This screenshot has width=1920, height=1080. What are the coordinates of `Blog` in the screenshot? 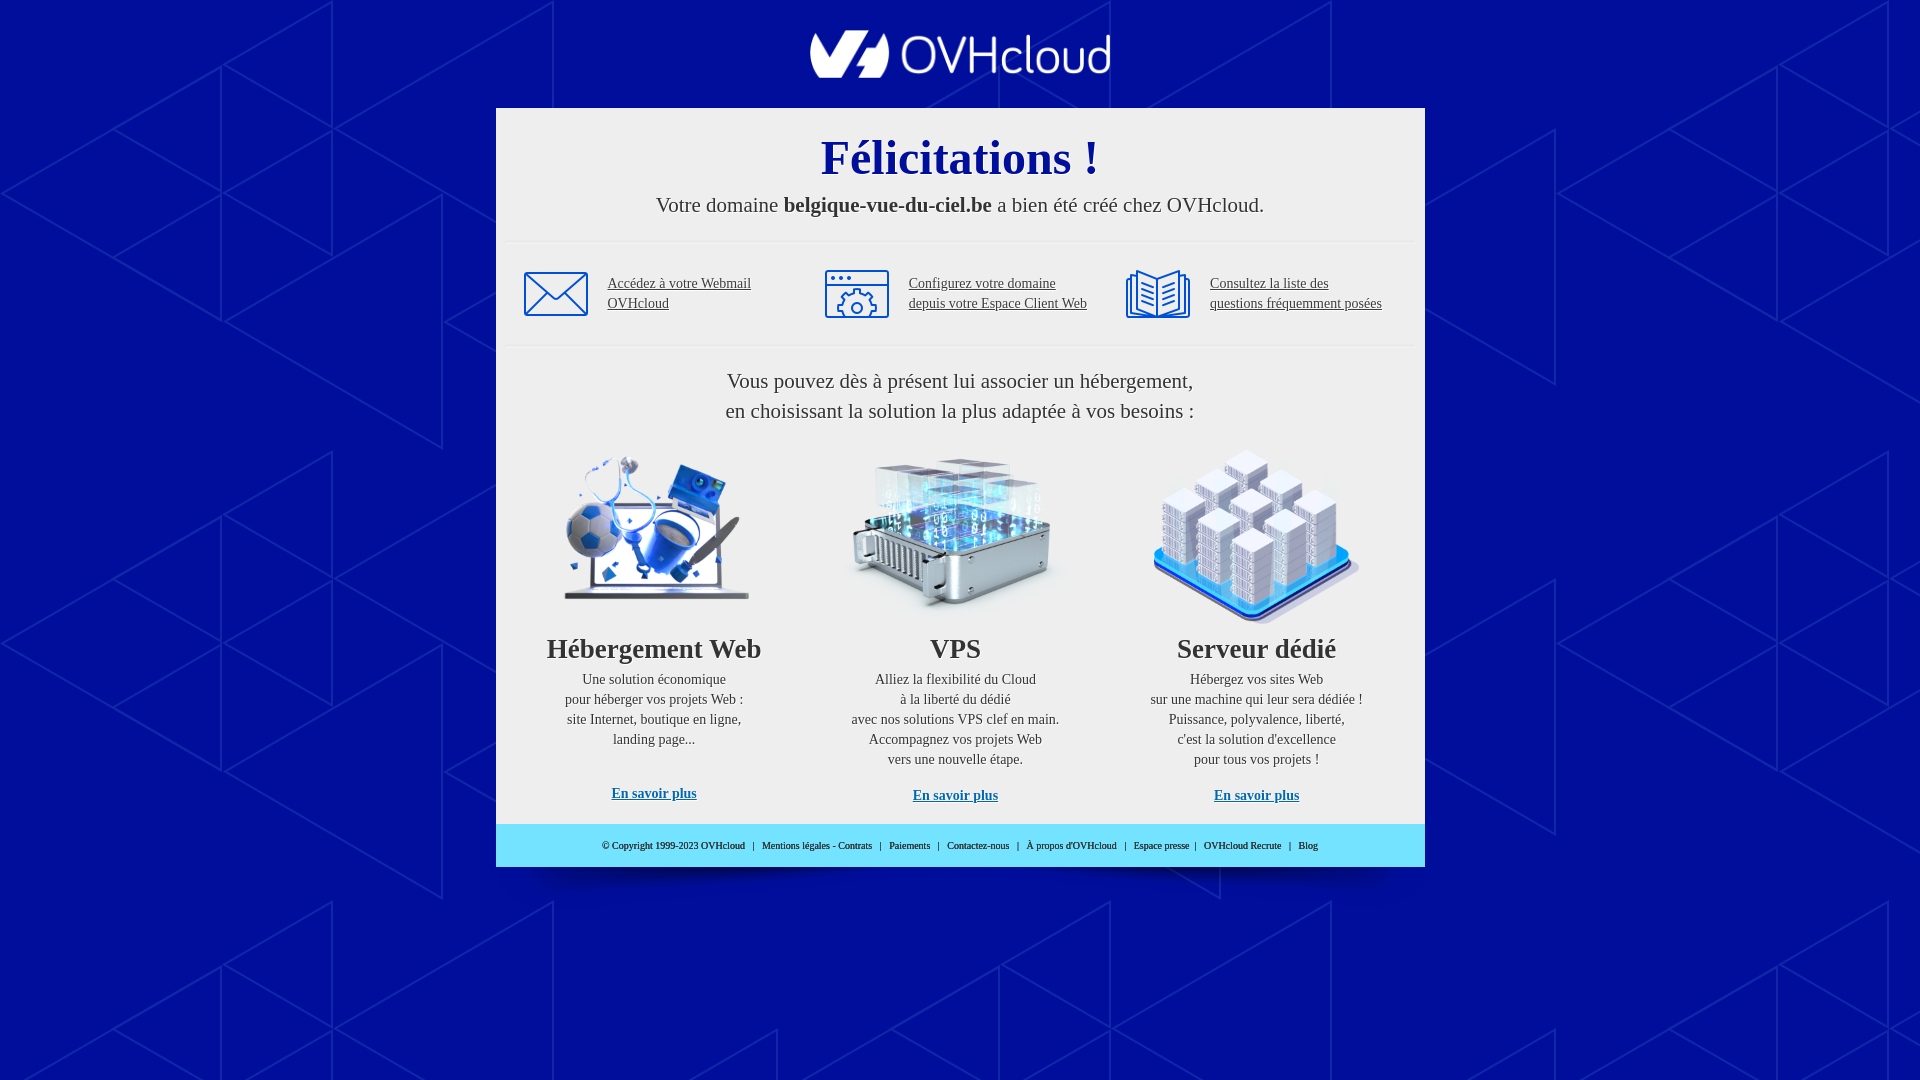 It's located at (1308, 846).